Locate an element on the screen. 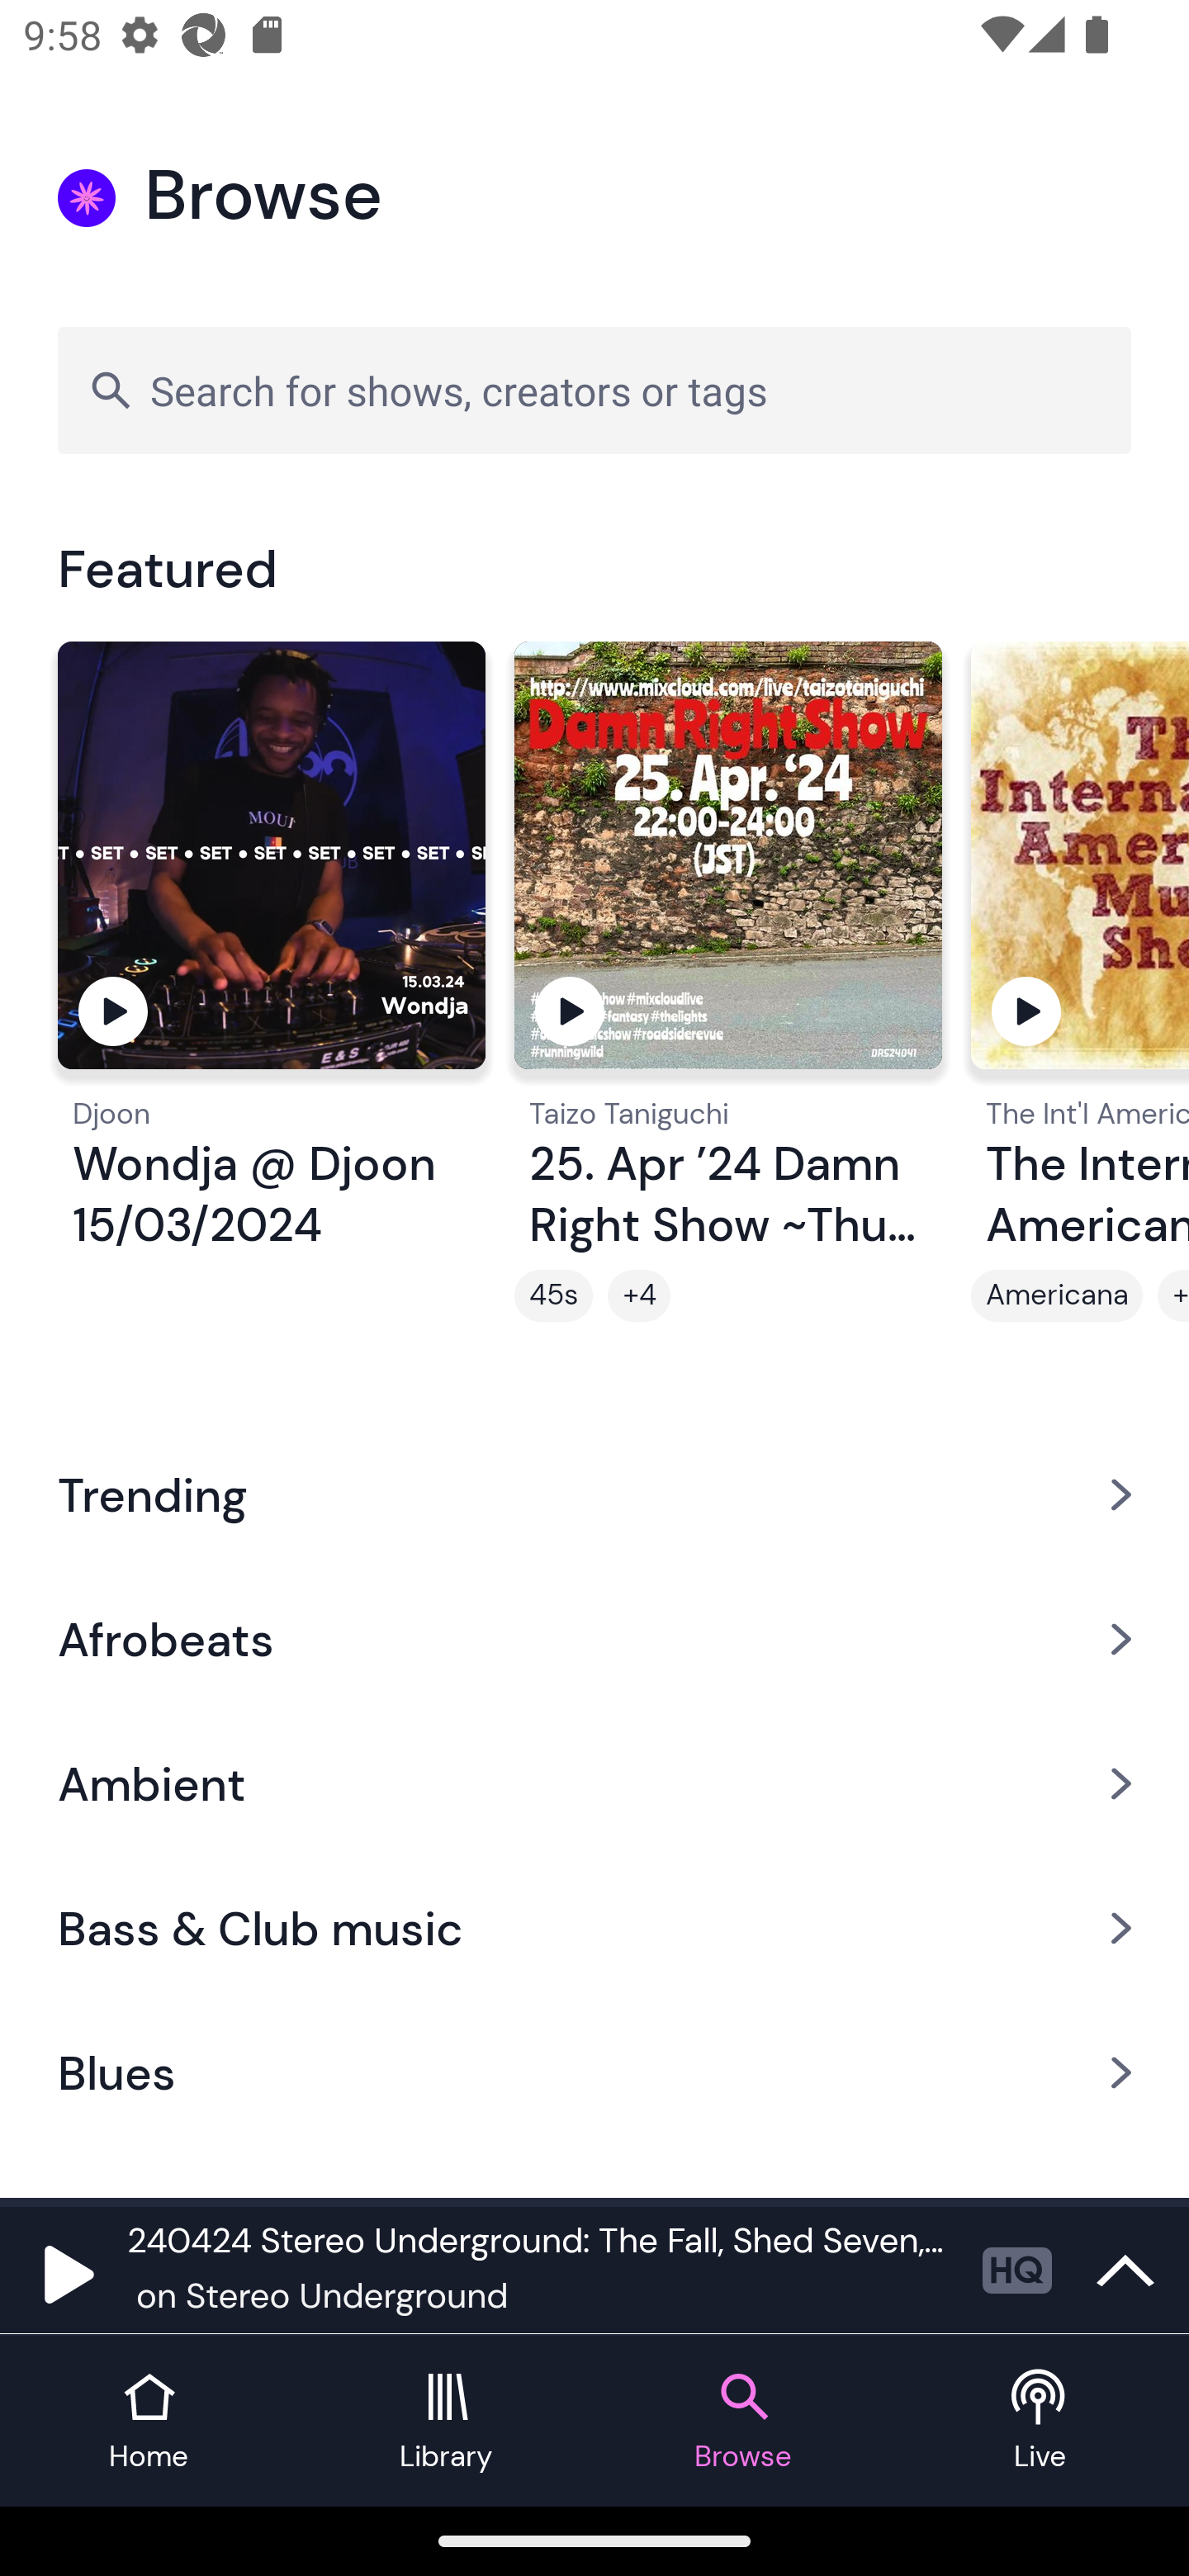 Image resolution: width=1189 pixels, height=2576 pixels. Live tab Live is located at coordinates (1040, 2421).